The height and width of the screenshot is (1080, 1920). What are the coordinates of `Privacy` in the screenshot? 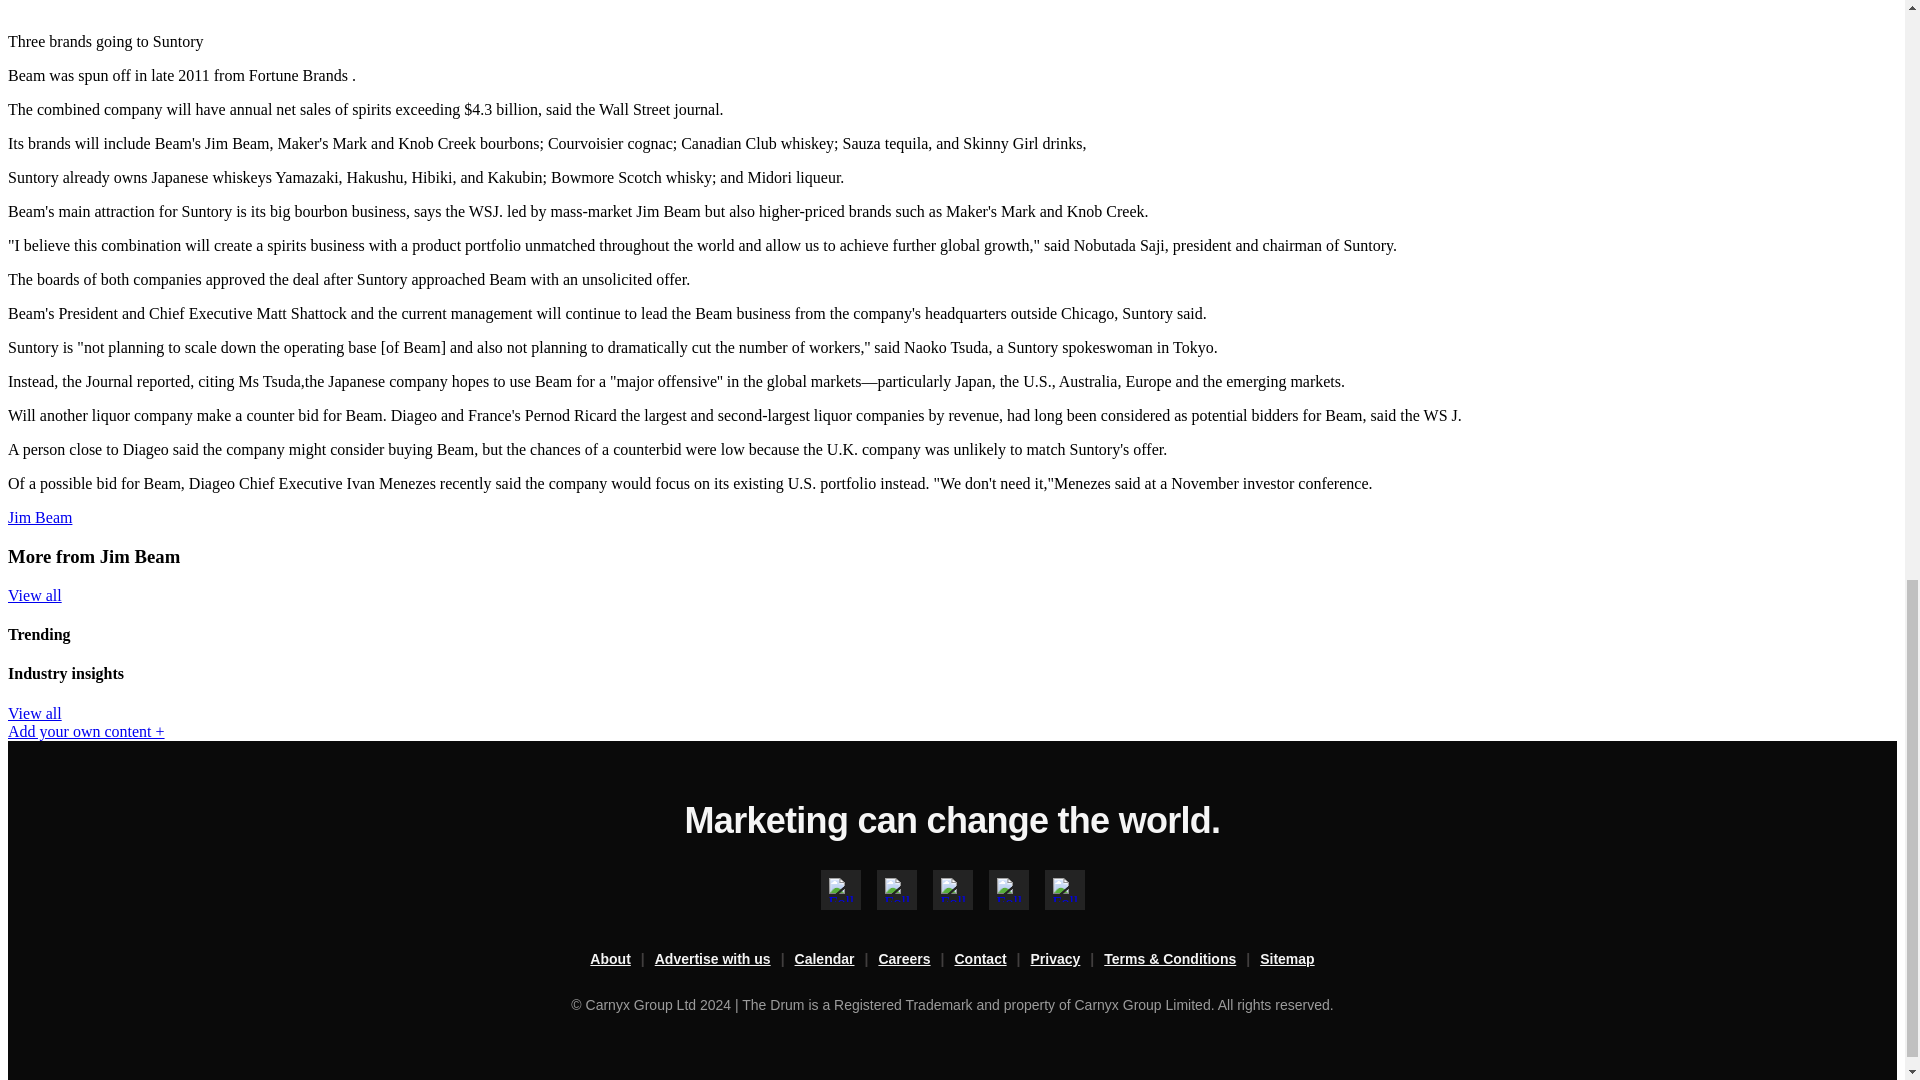 It's located at (1068, 960).